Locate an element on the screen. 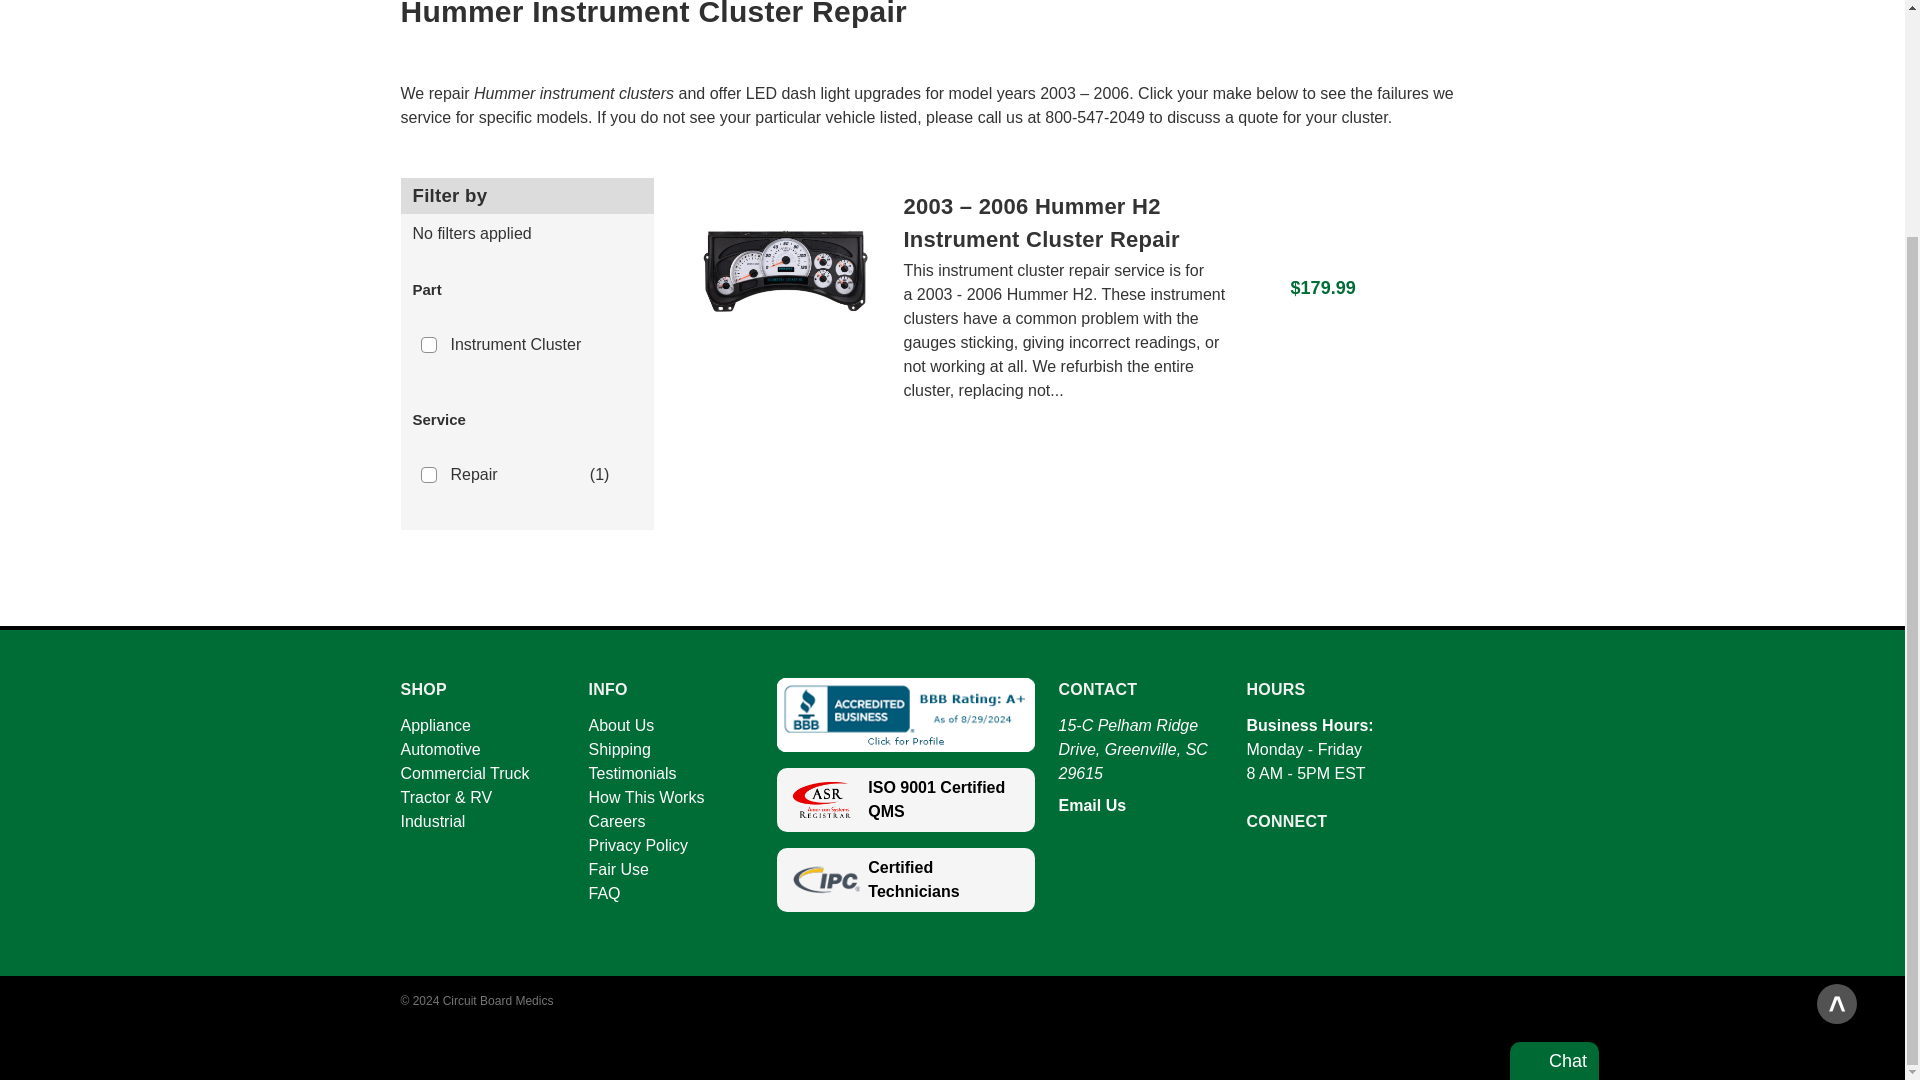 The height and width of the screenshot is (1080, 1920). Hummer H2 Gauge Cluster Repair is located at coordinates (784, 296).